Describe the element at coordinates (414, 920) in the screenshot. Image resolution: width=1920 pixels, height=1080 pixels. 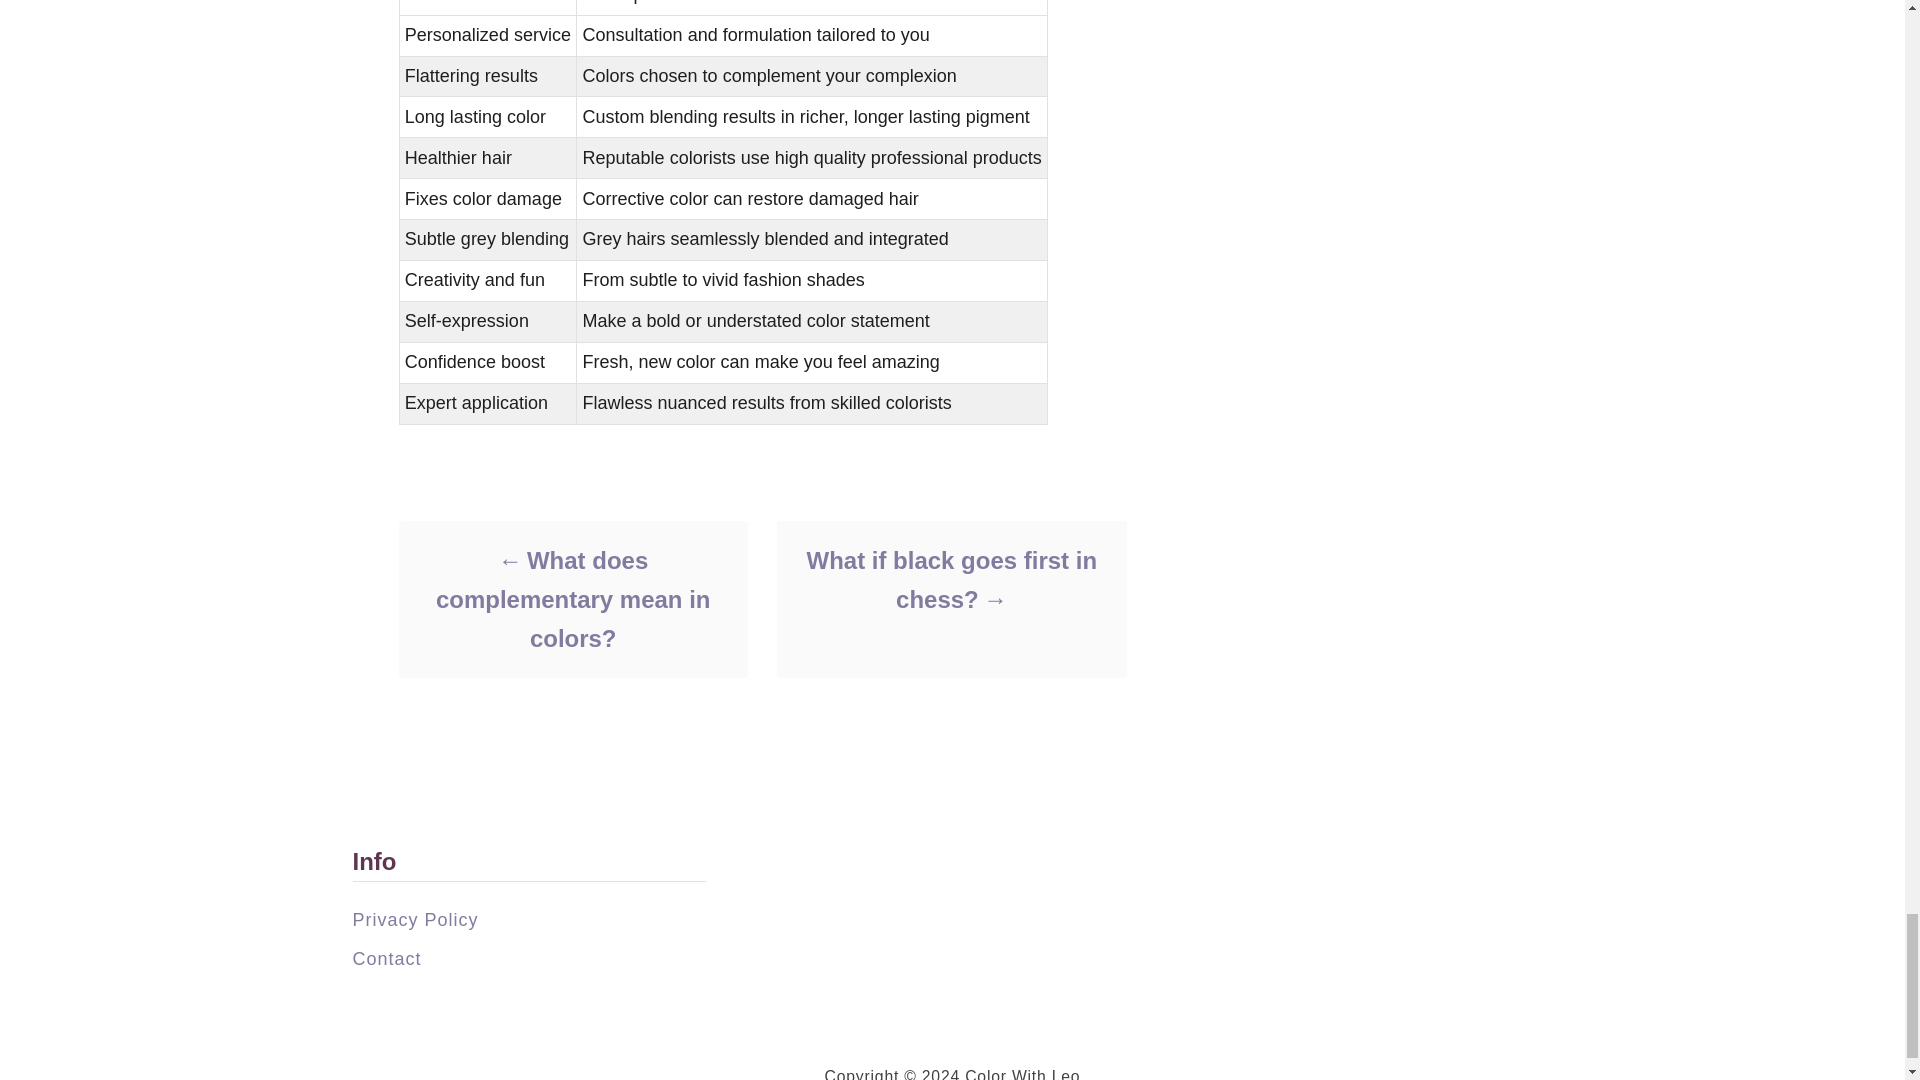
I see `Privacy Policy` at that location.